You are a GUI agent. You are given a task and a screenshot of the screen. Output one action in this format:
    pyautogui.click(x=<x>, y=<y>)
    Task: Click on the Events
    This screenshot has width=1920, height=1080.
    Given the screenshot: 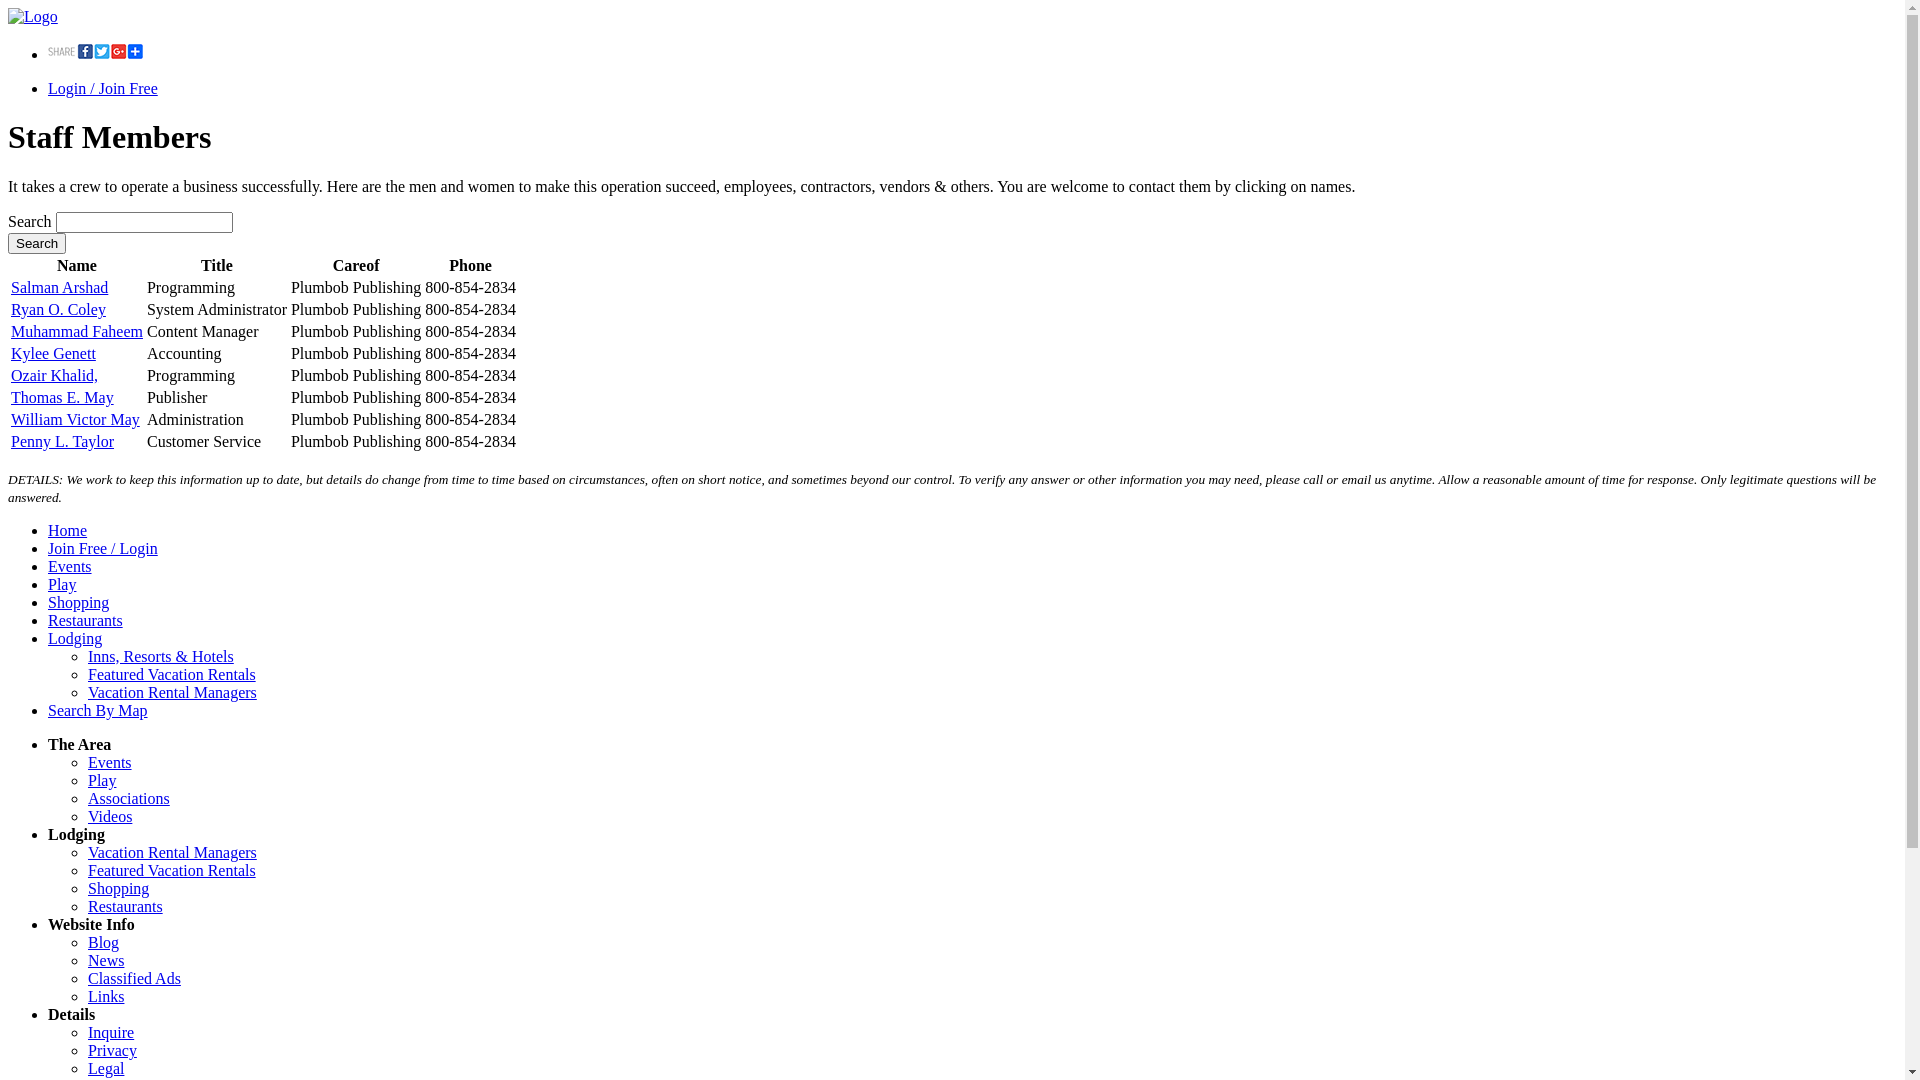 What is the action you would take?
    pyautogui.click(x=70, y=566)
    